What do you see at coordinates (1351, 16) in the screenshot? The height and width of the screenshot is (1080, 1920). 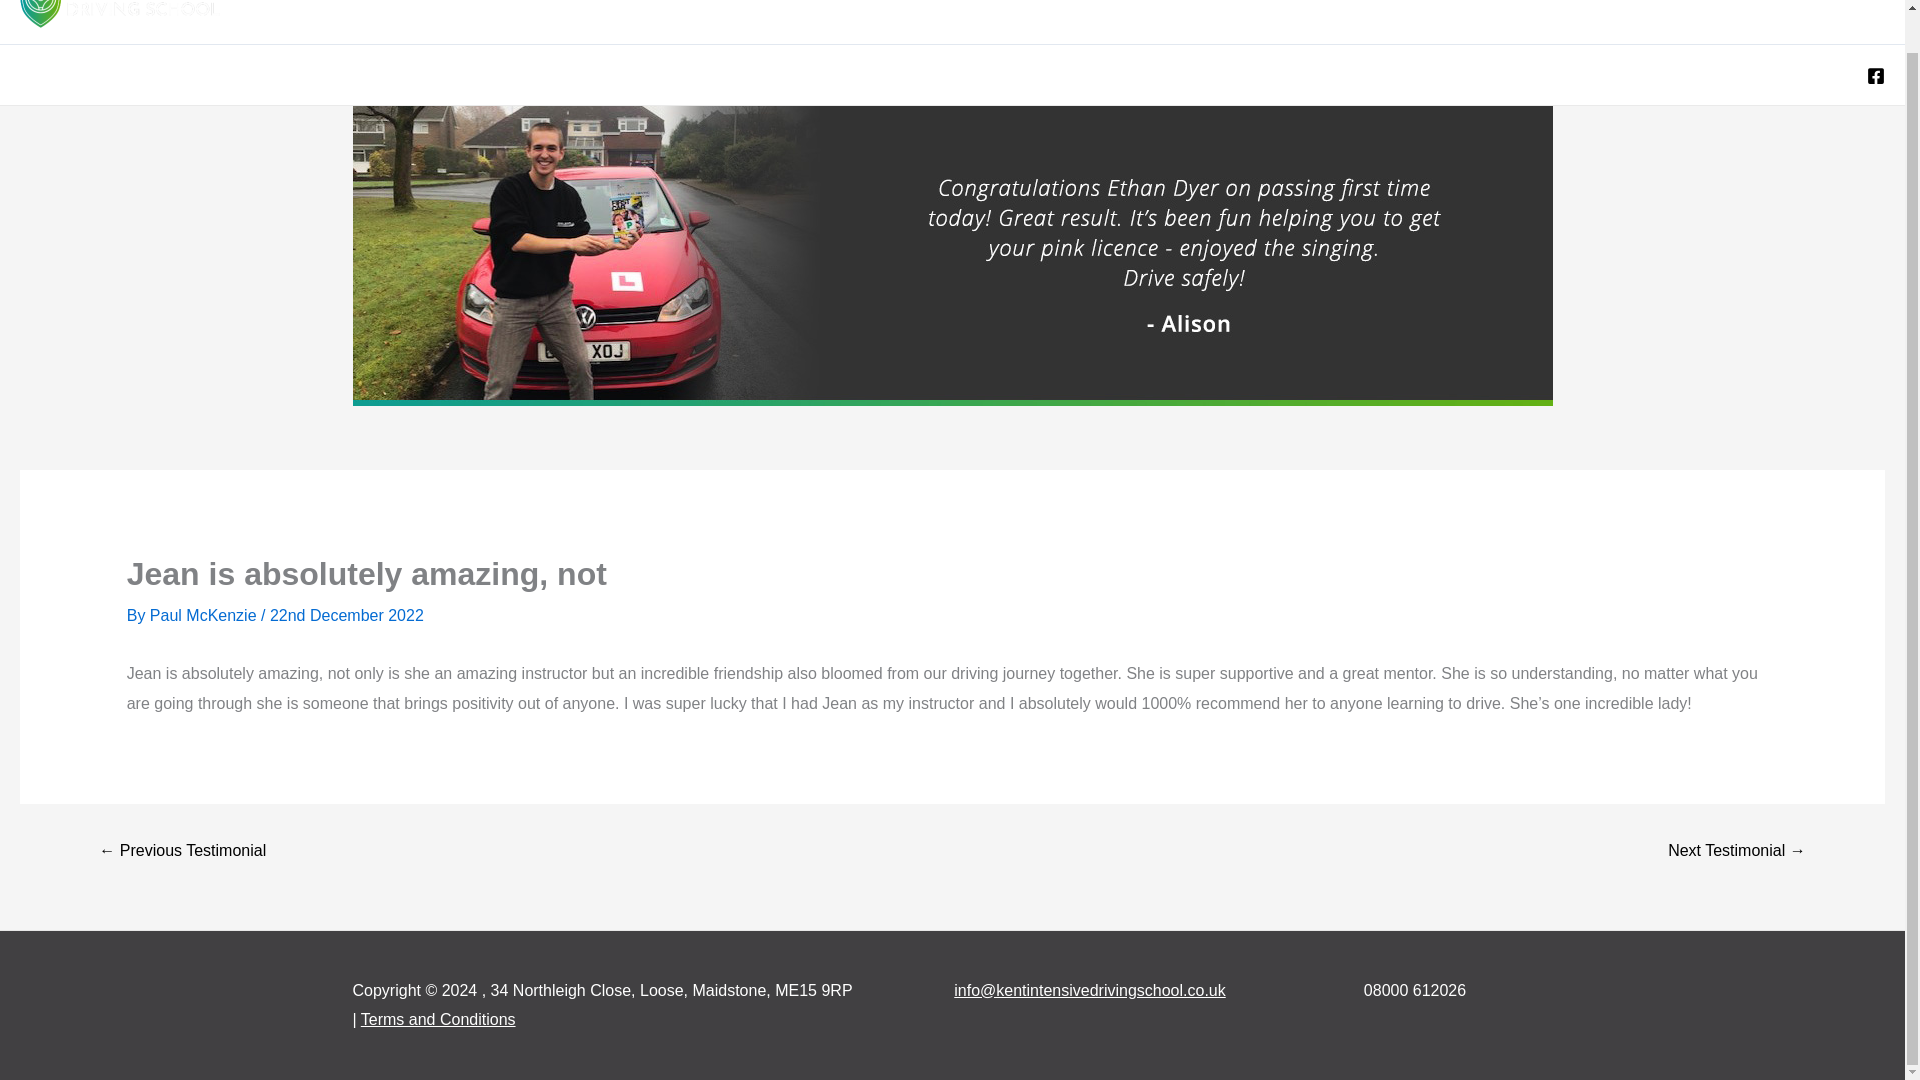 I see `Tests` at bounding box center [1351, 16].